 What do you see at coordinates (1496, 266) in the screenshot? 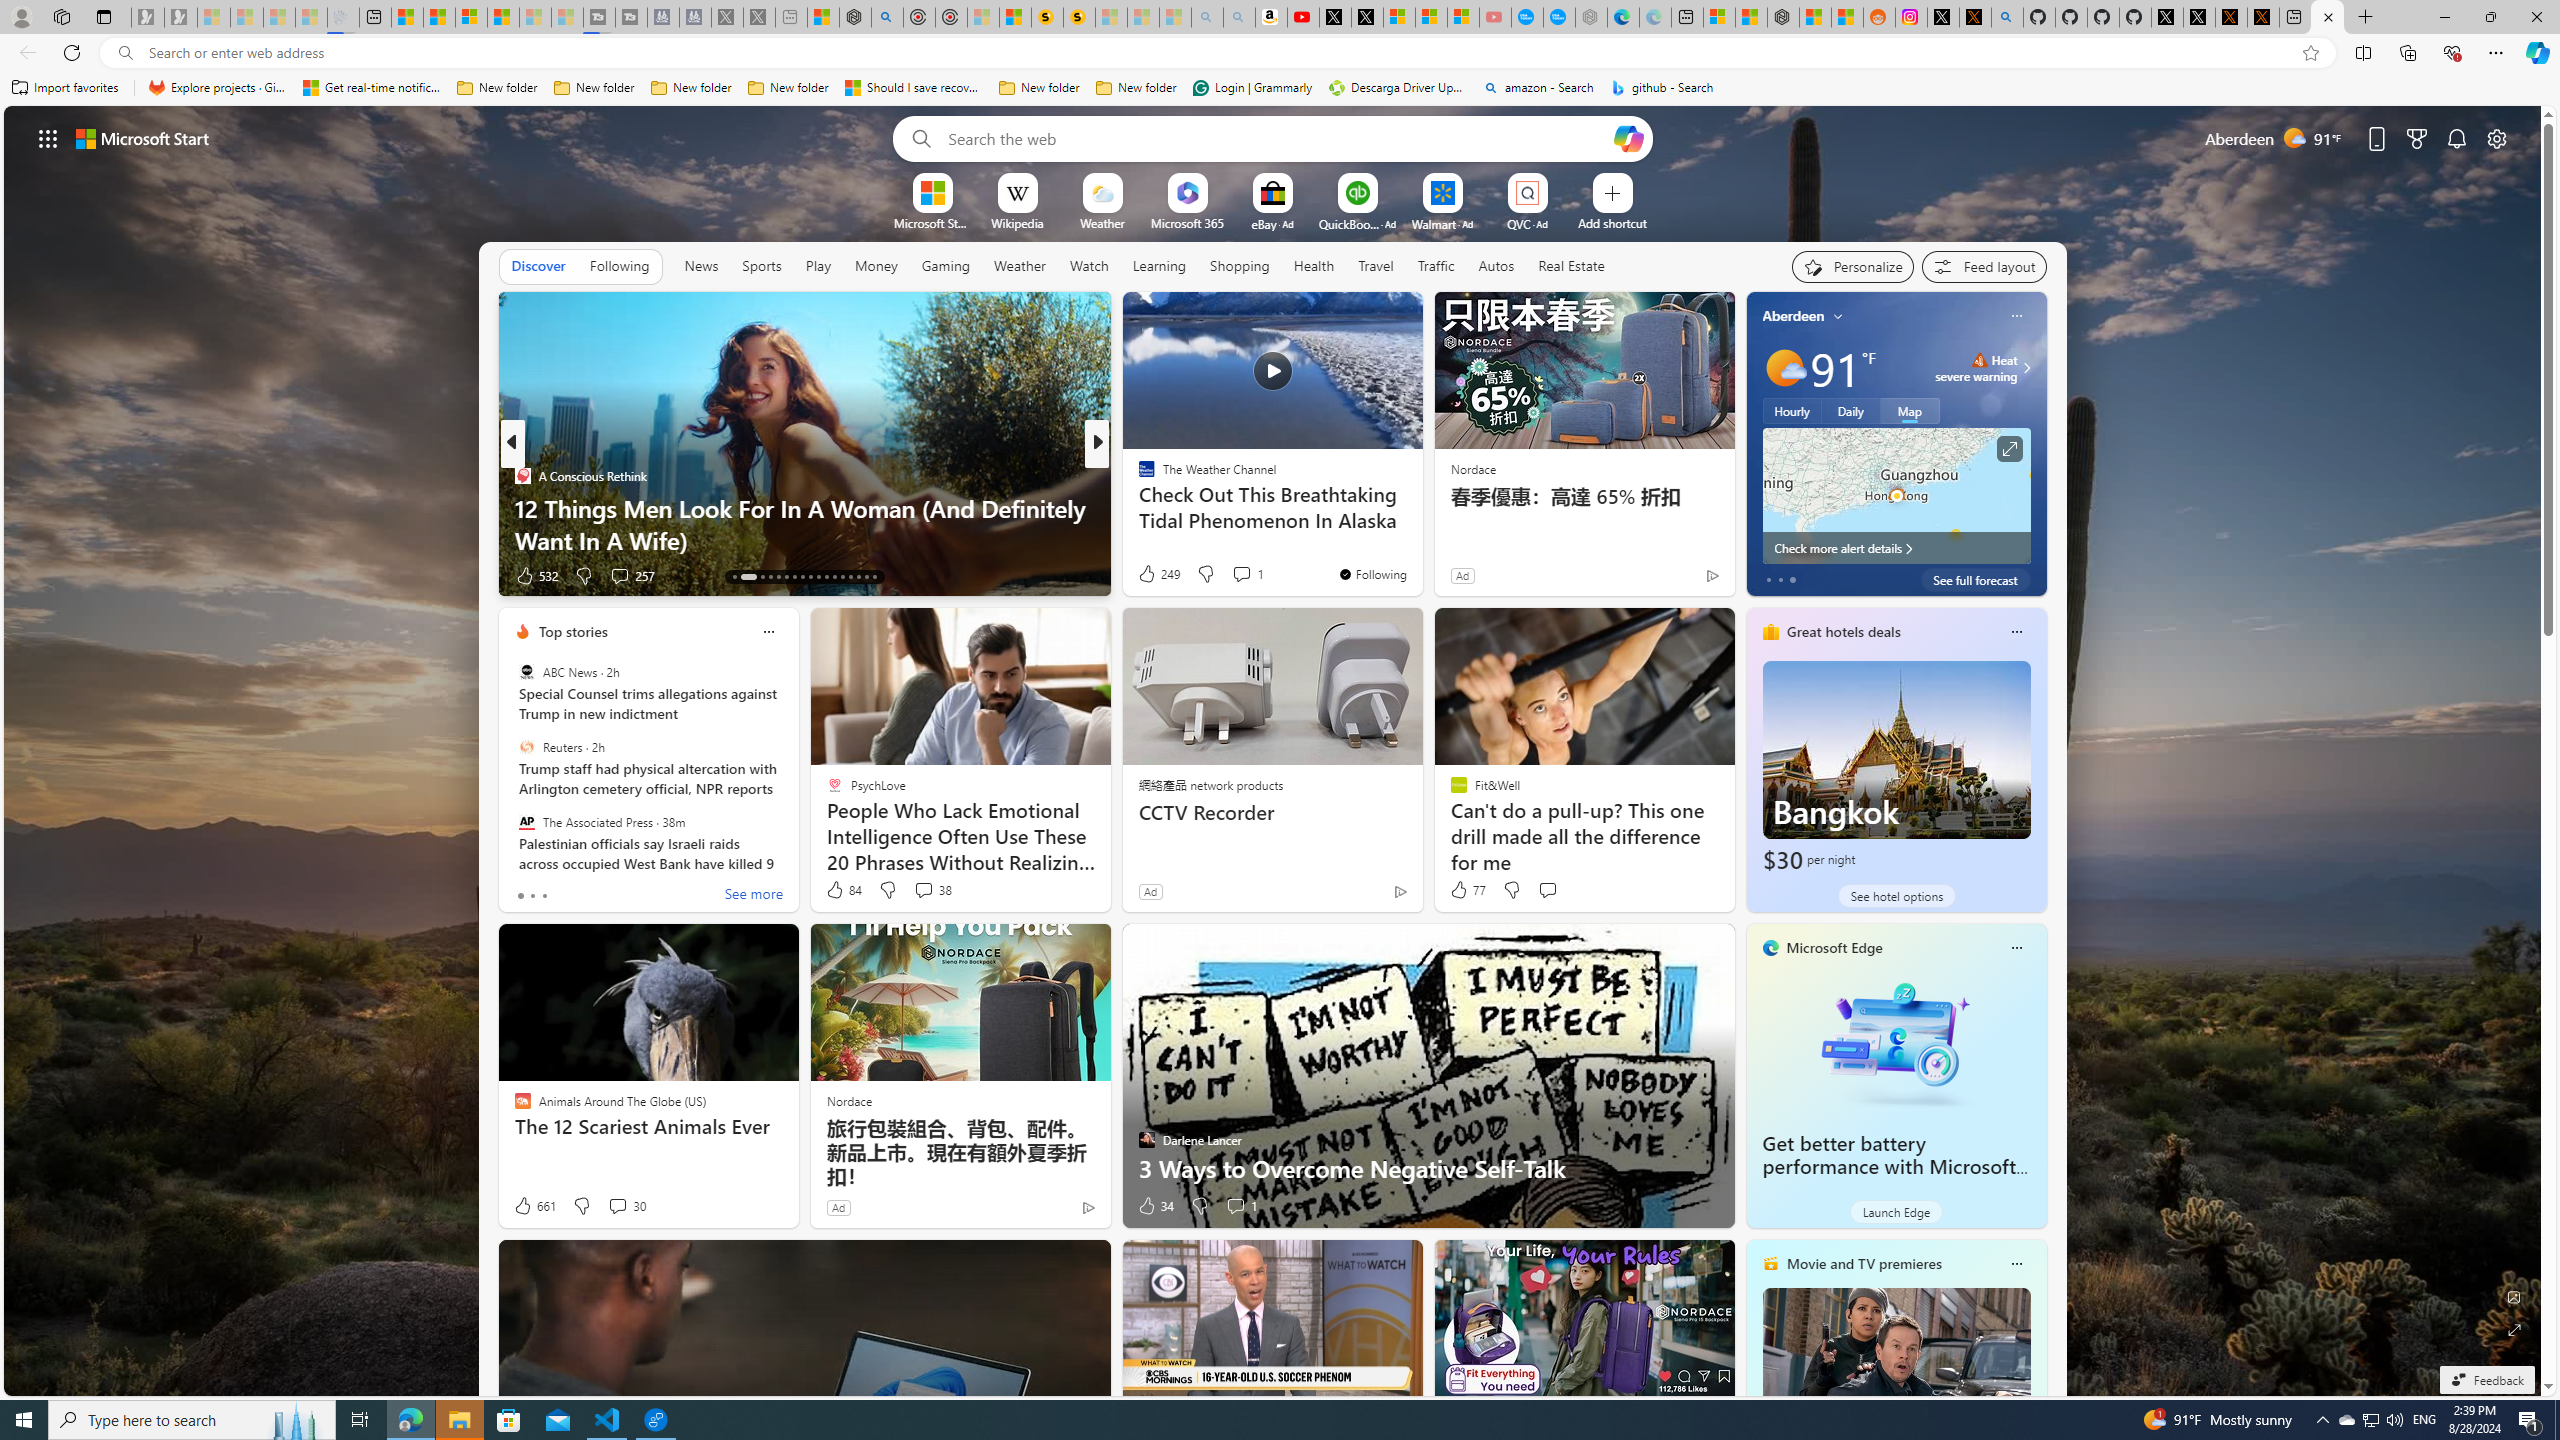
I see `Autos` at bounding box center [1496, 266].